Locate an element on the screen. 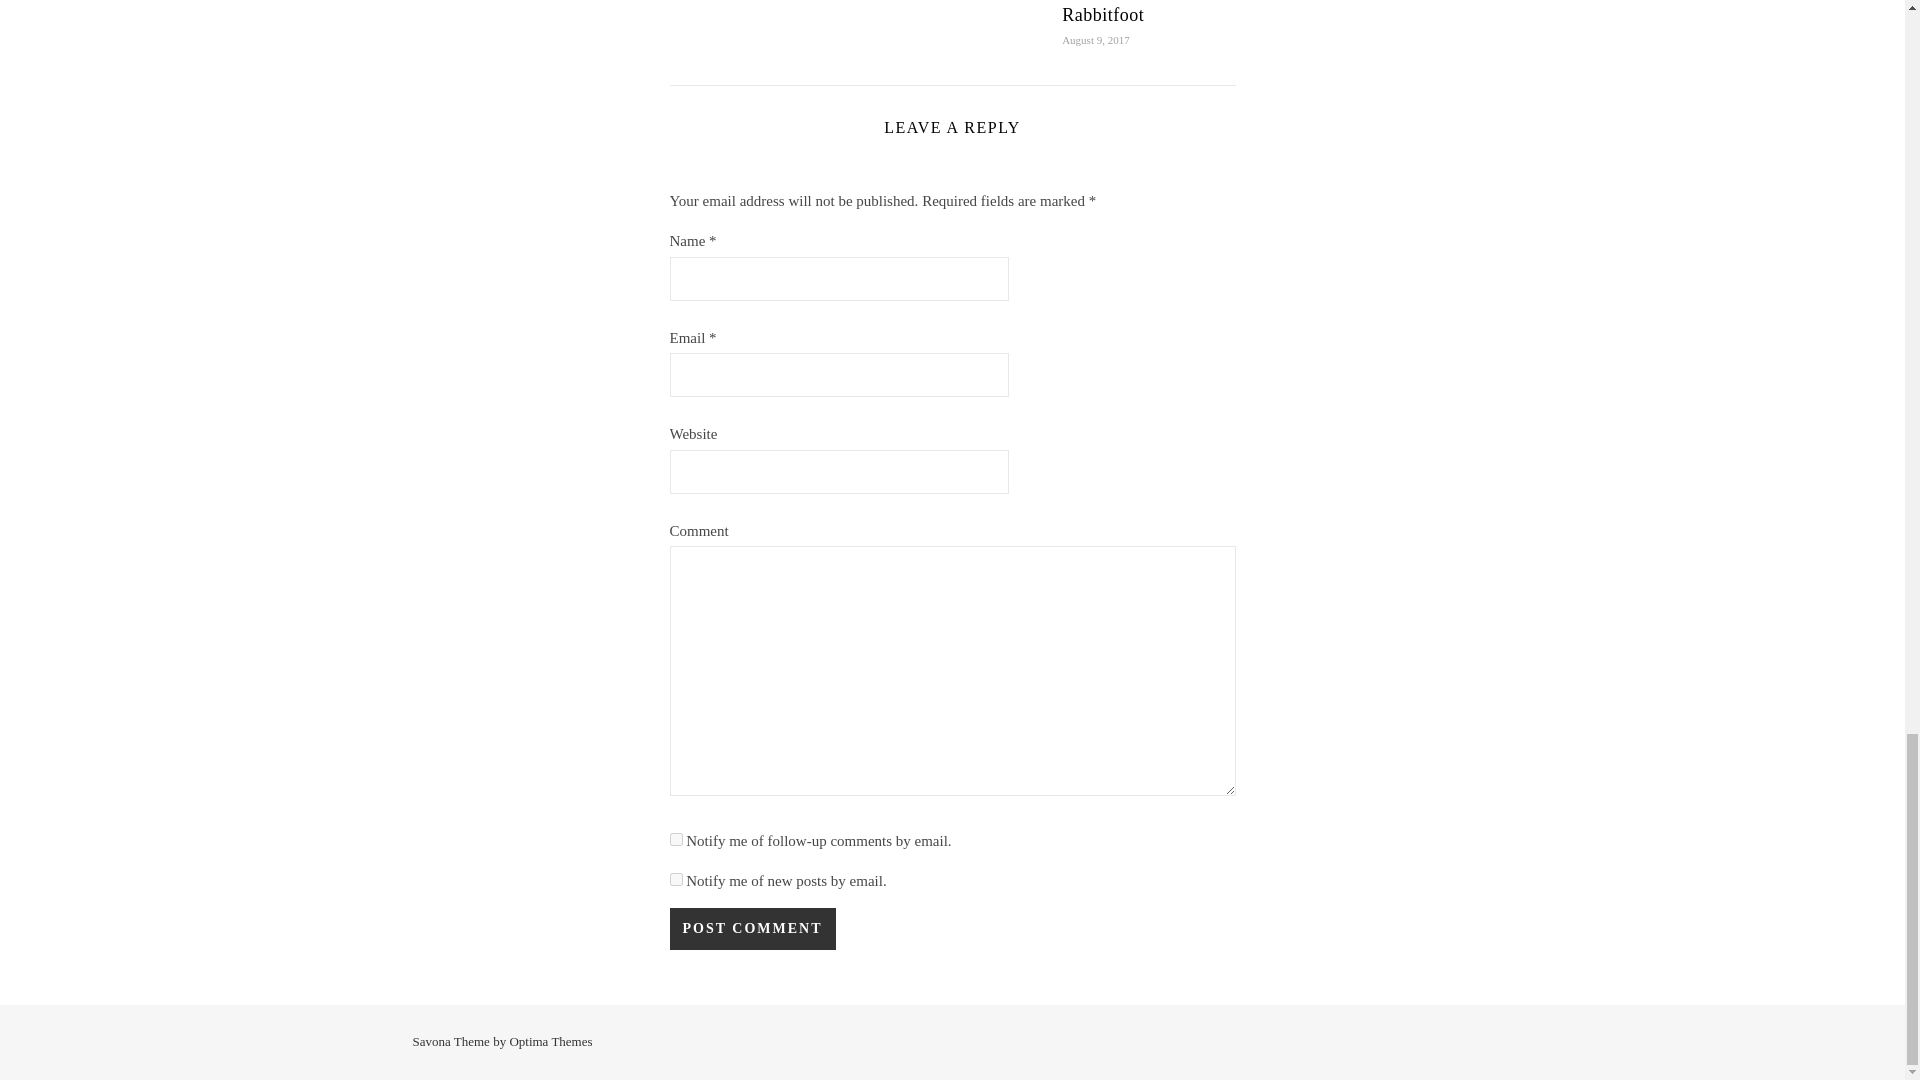  subscribe is located at coordinates (676, 838).